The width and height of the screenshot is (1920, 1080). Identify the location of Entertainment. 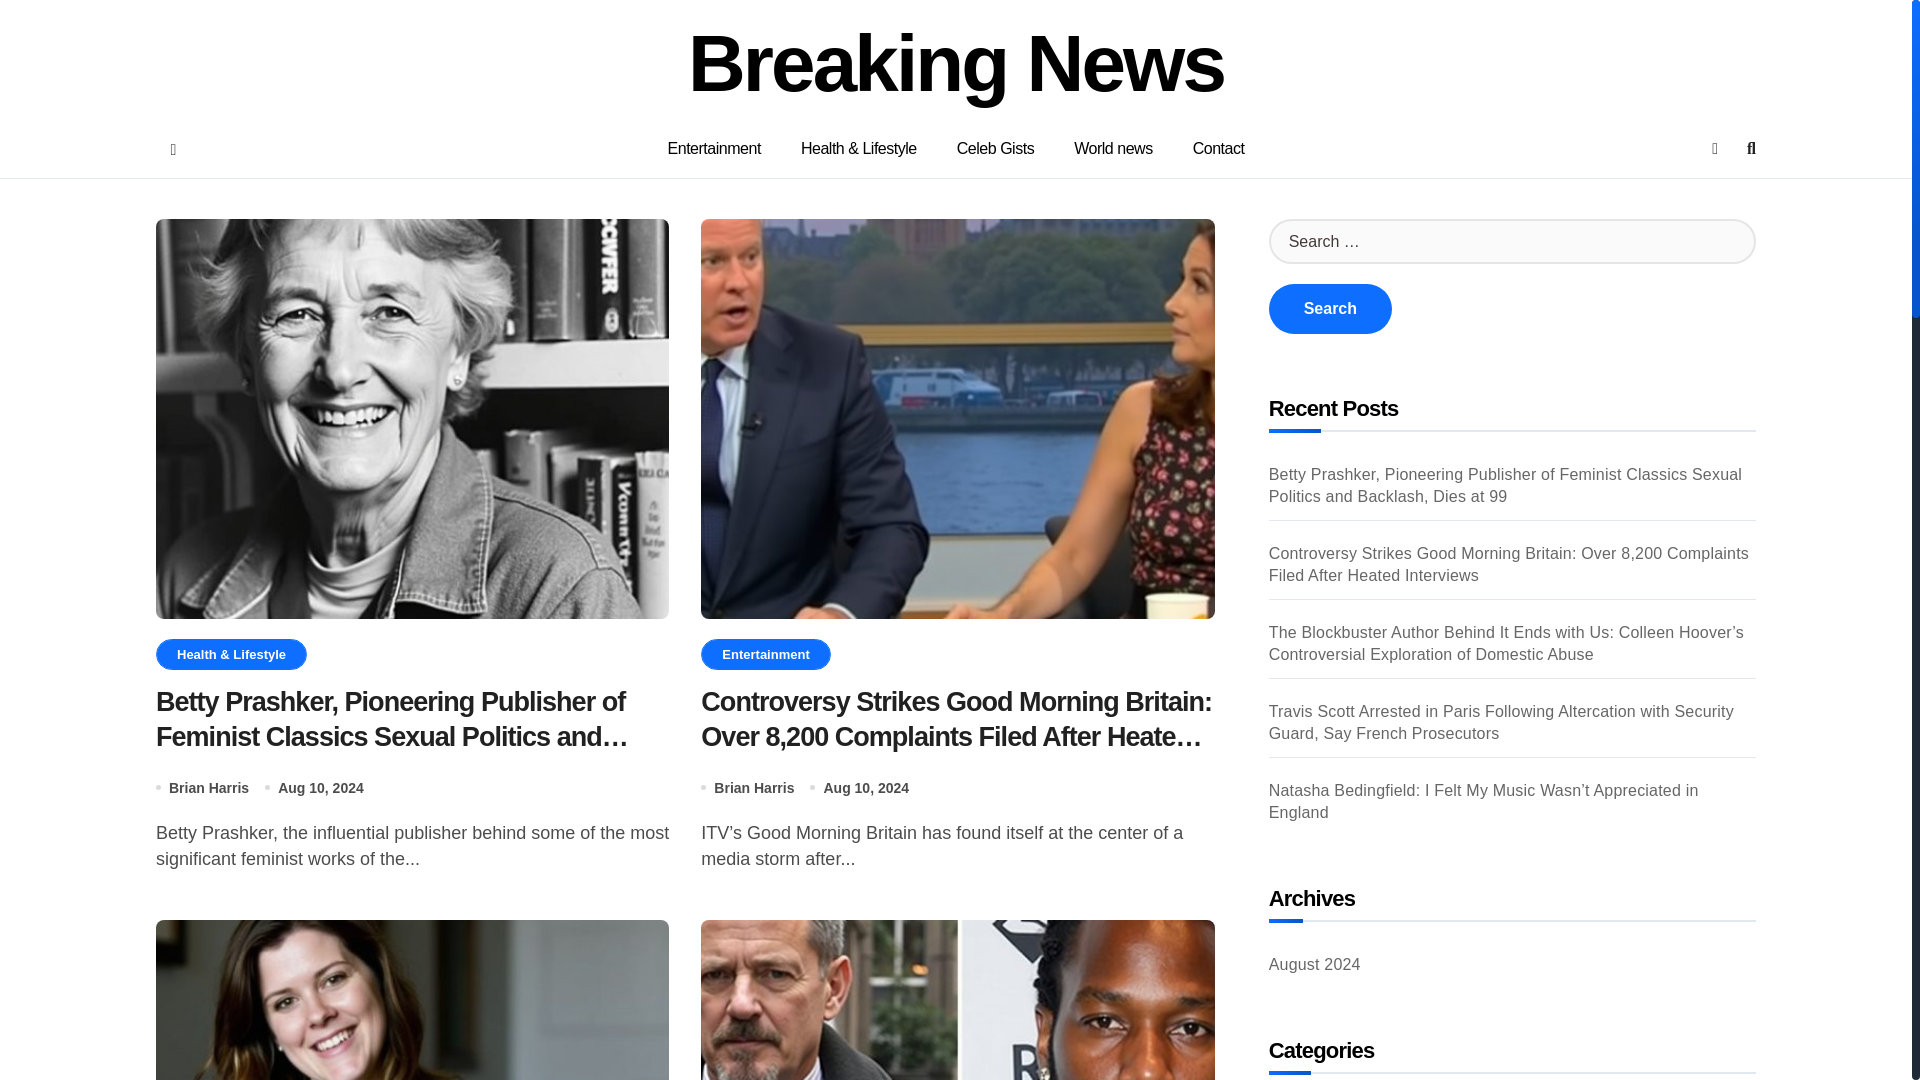
(714, 148).